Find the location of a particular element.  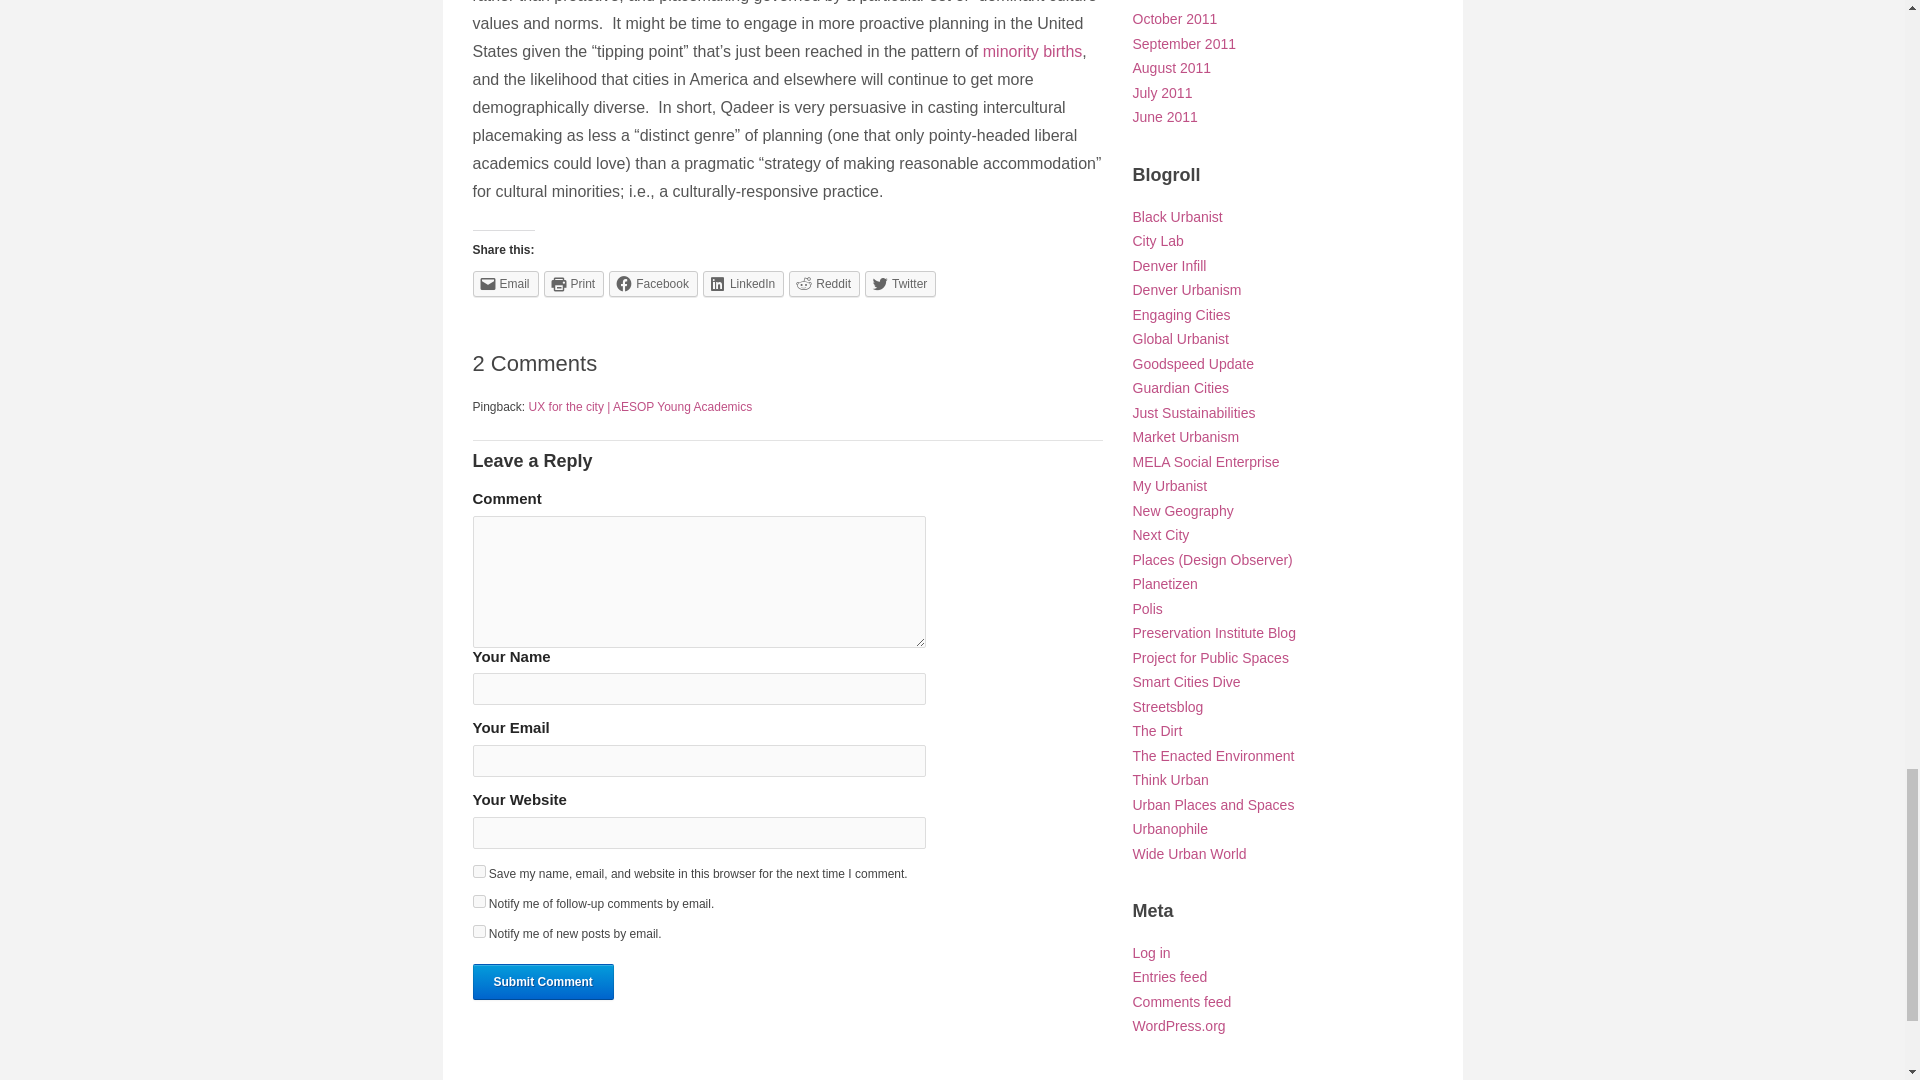

subscribe is located at coordinates (478, 902).